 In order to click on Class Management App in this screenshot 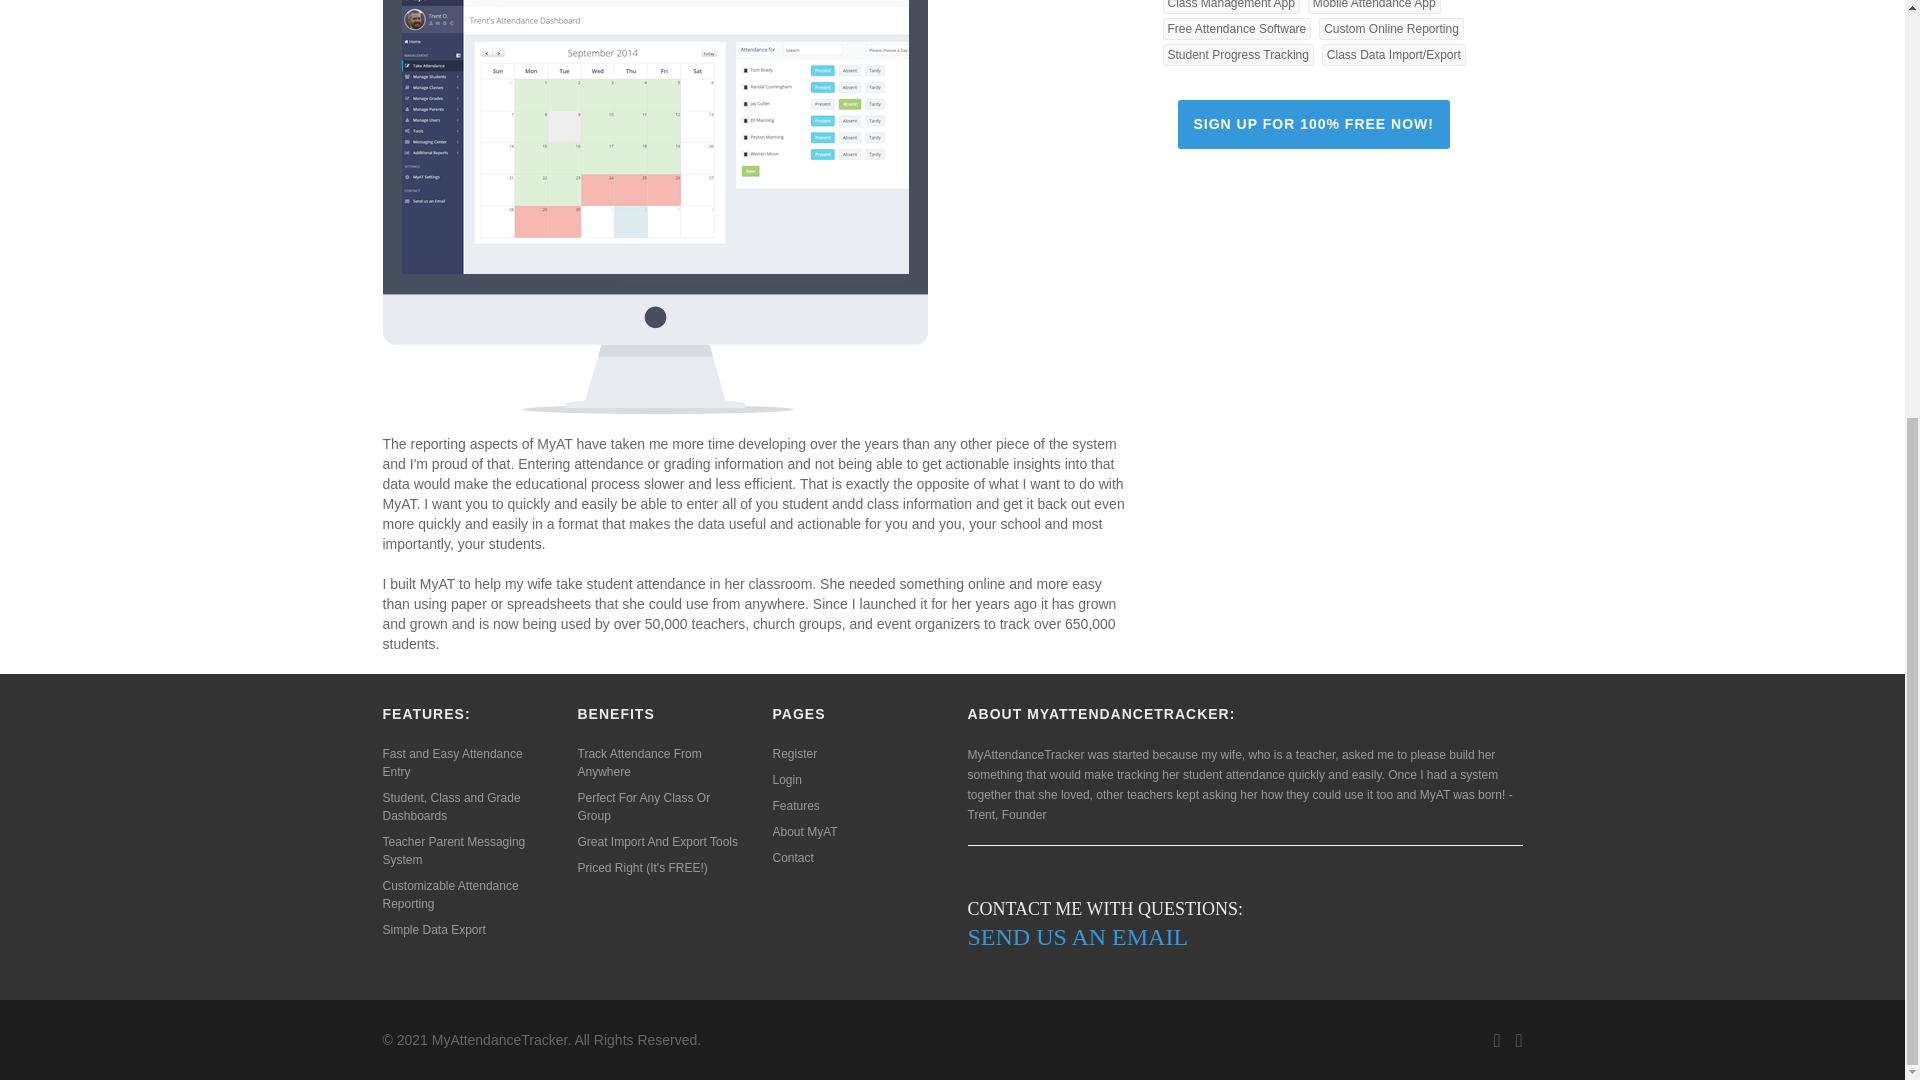, I will do `click(1230, 7)`.